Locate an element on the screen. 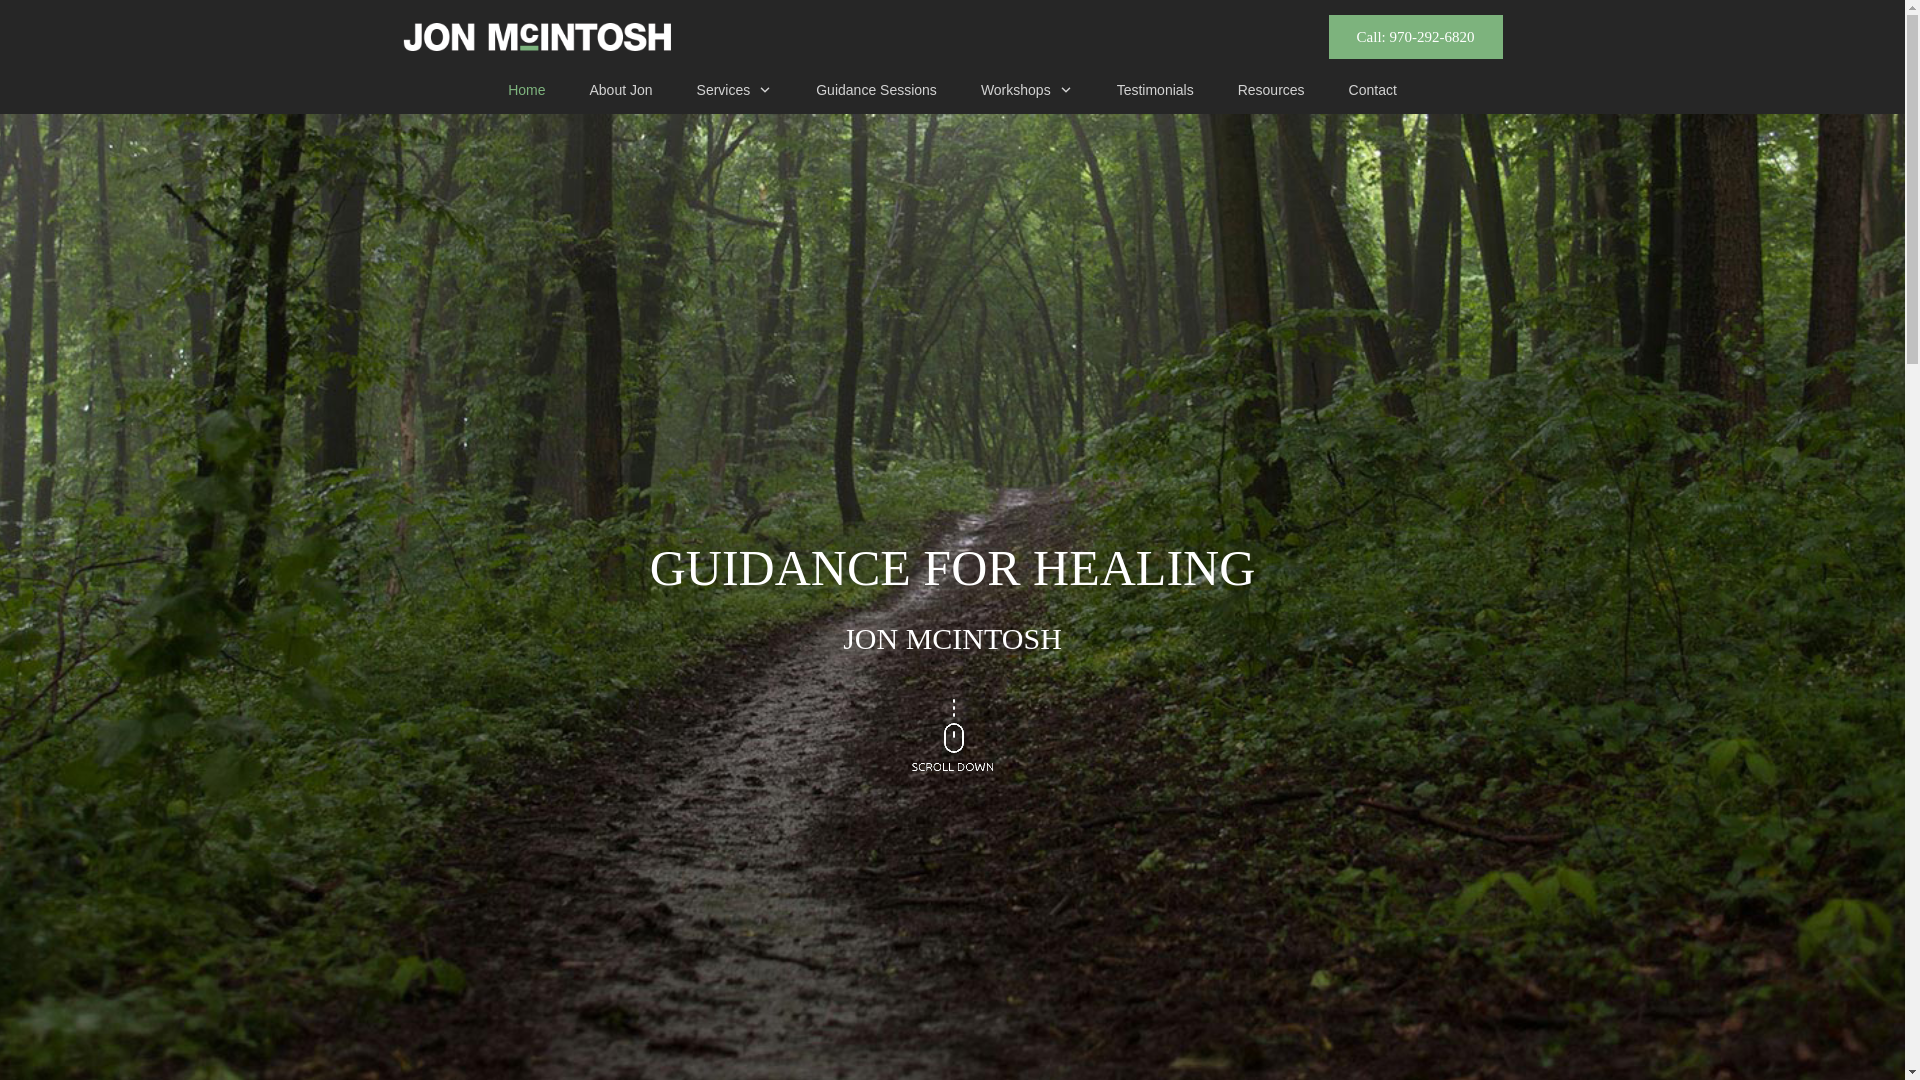  Call: 970-292-6820 is located at coordinates (1416, 37).